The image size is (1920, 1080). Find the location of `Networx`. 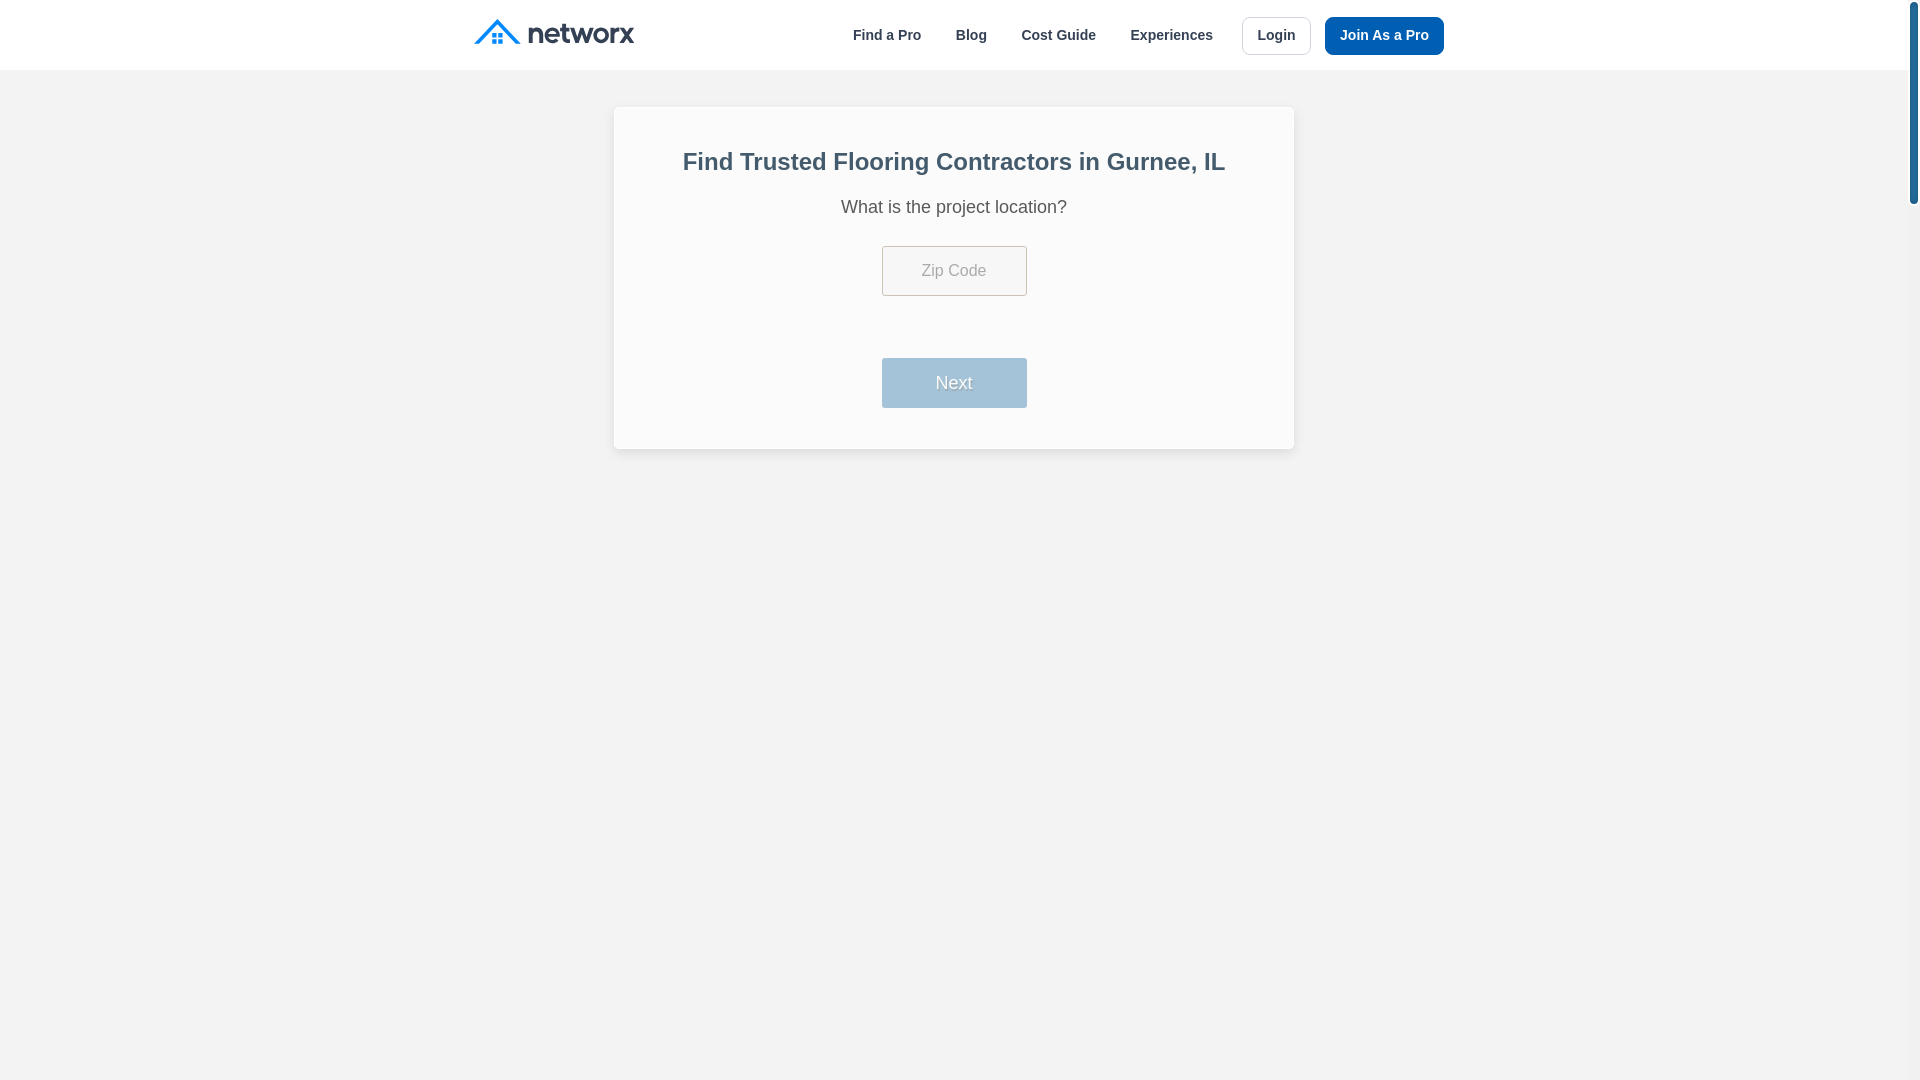

Networx is located at coordinates (554, 34).